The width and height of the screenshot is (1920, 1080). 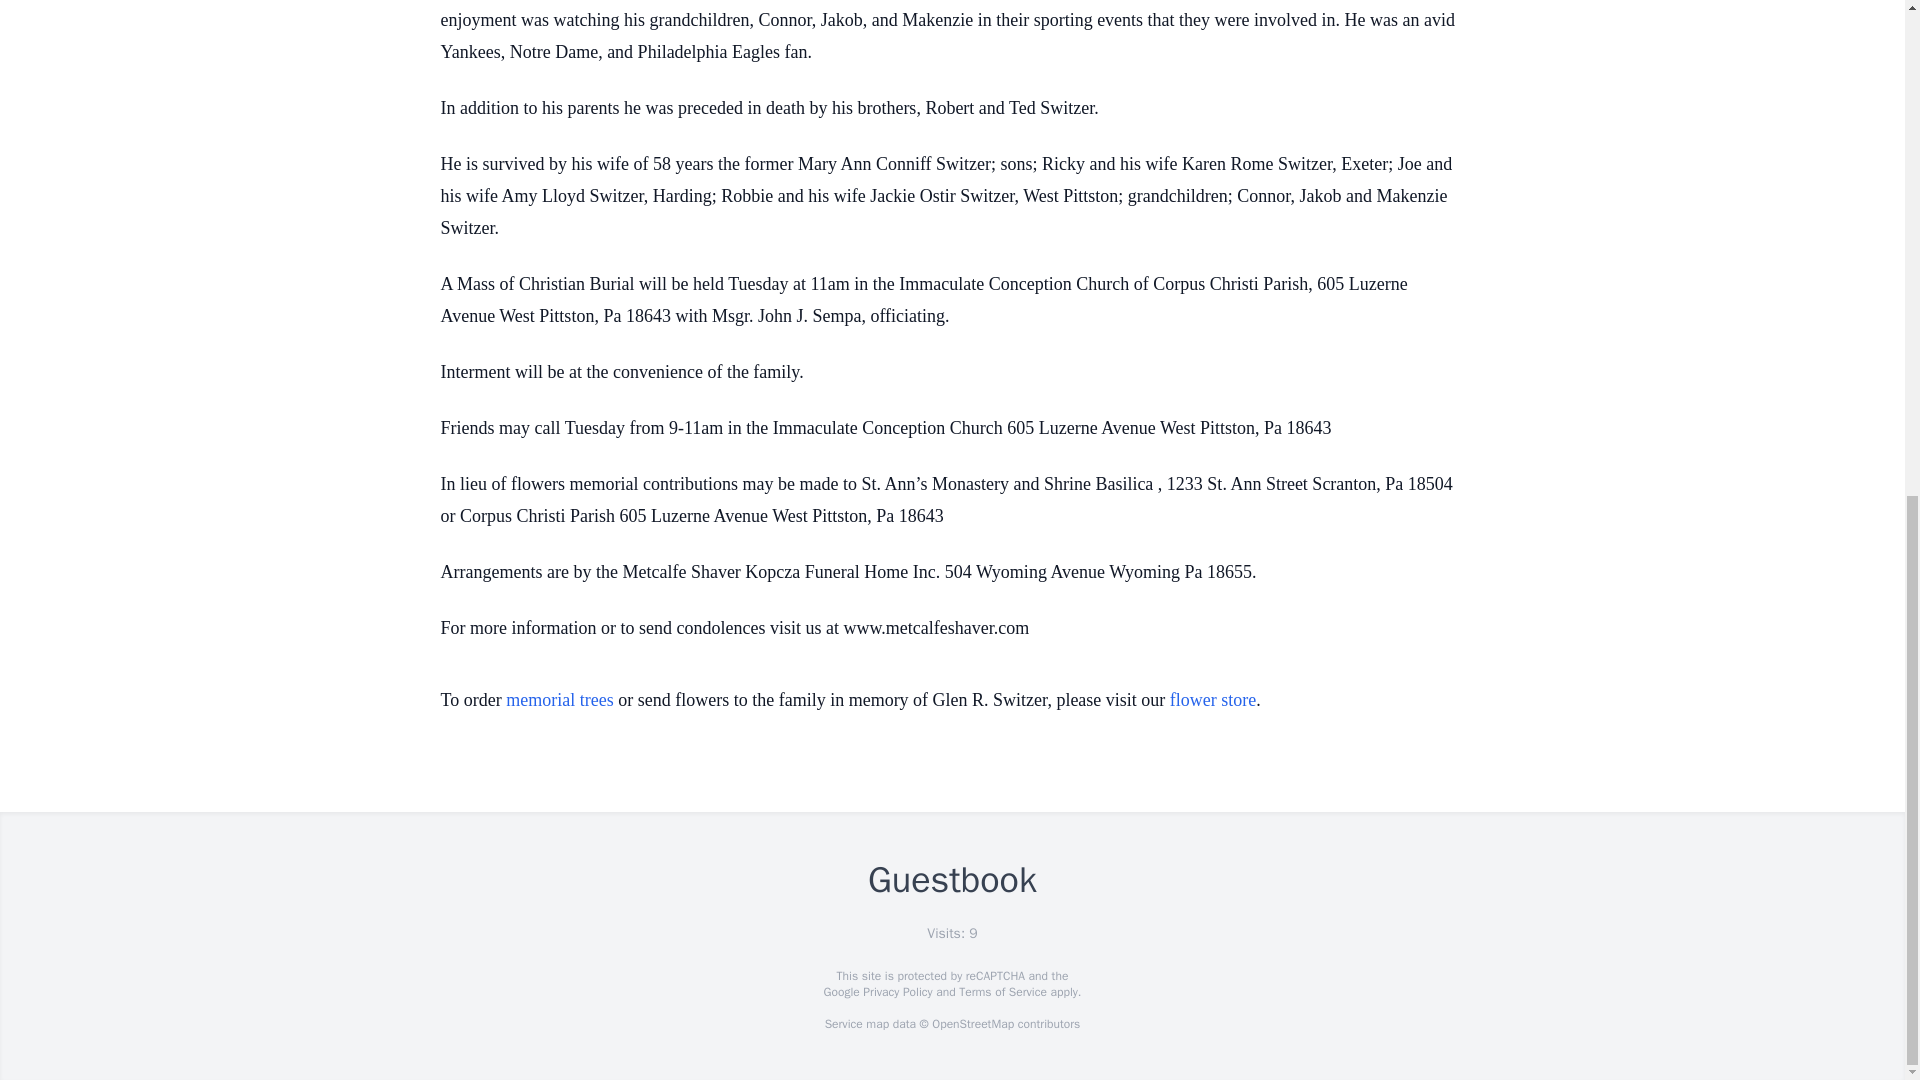 I want to click on OpenStreetMap, so click(x=972, y=1024).